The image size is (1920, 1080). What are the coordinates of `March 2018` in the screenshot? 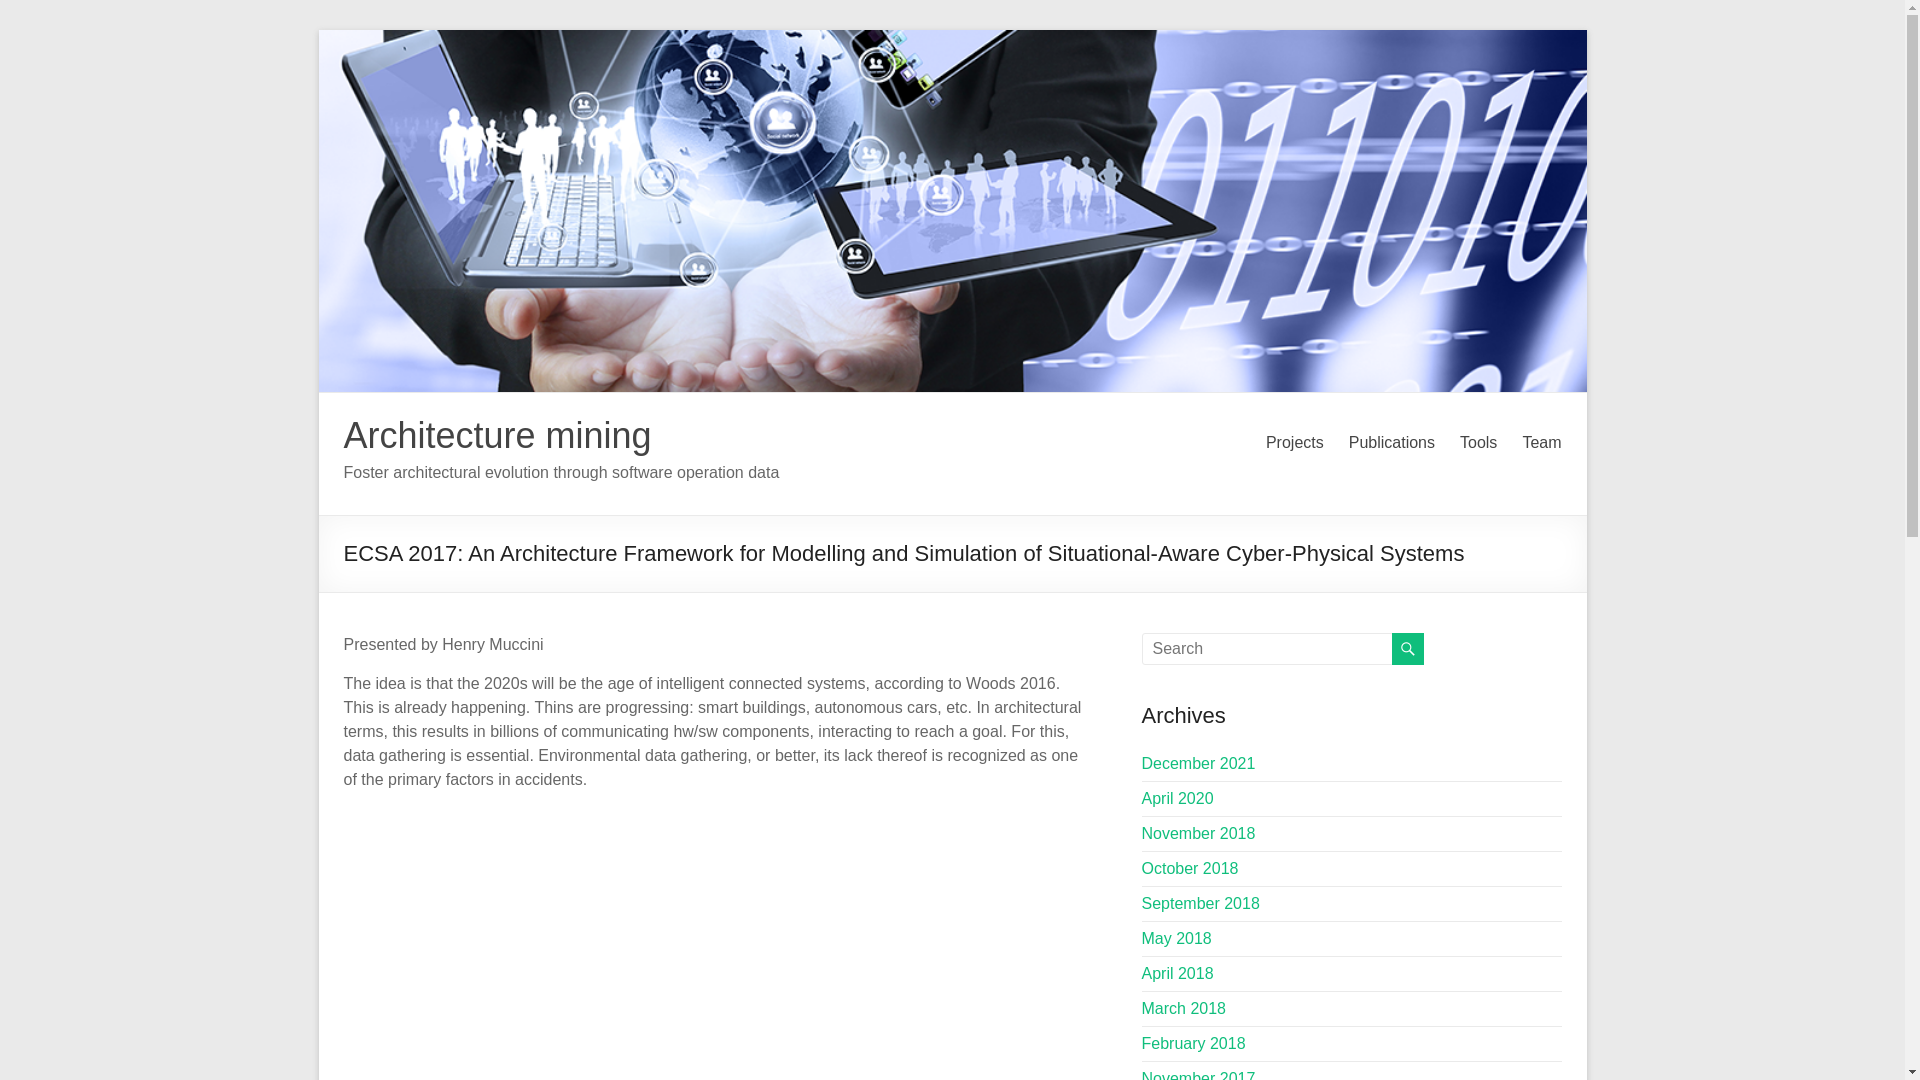 It's located at (1184, 1008).